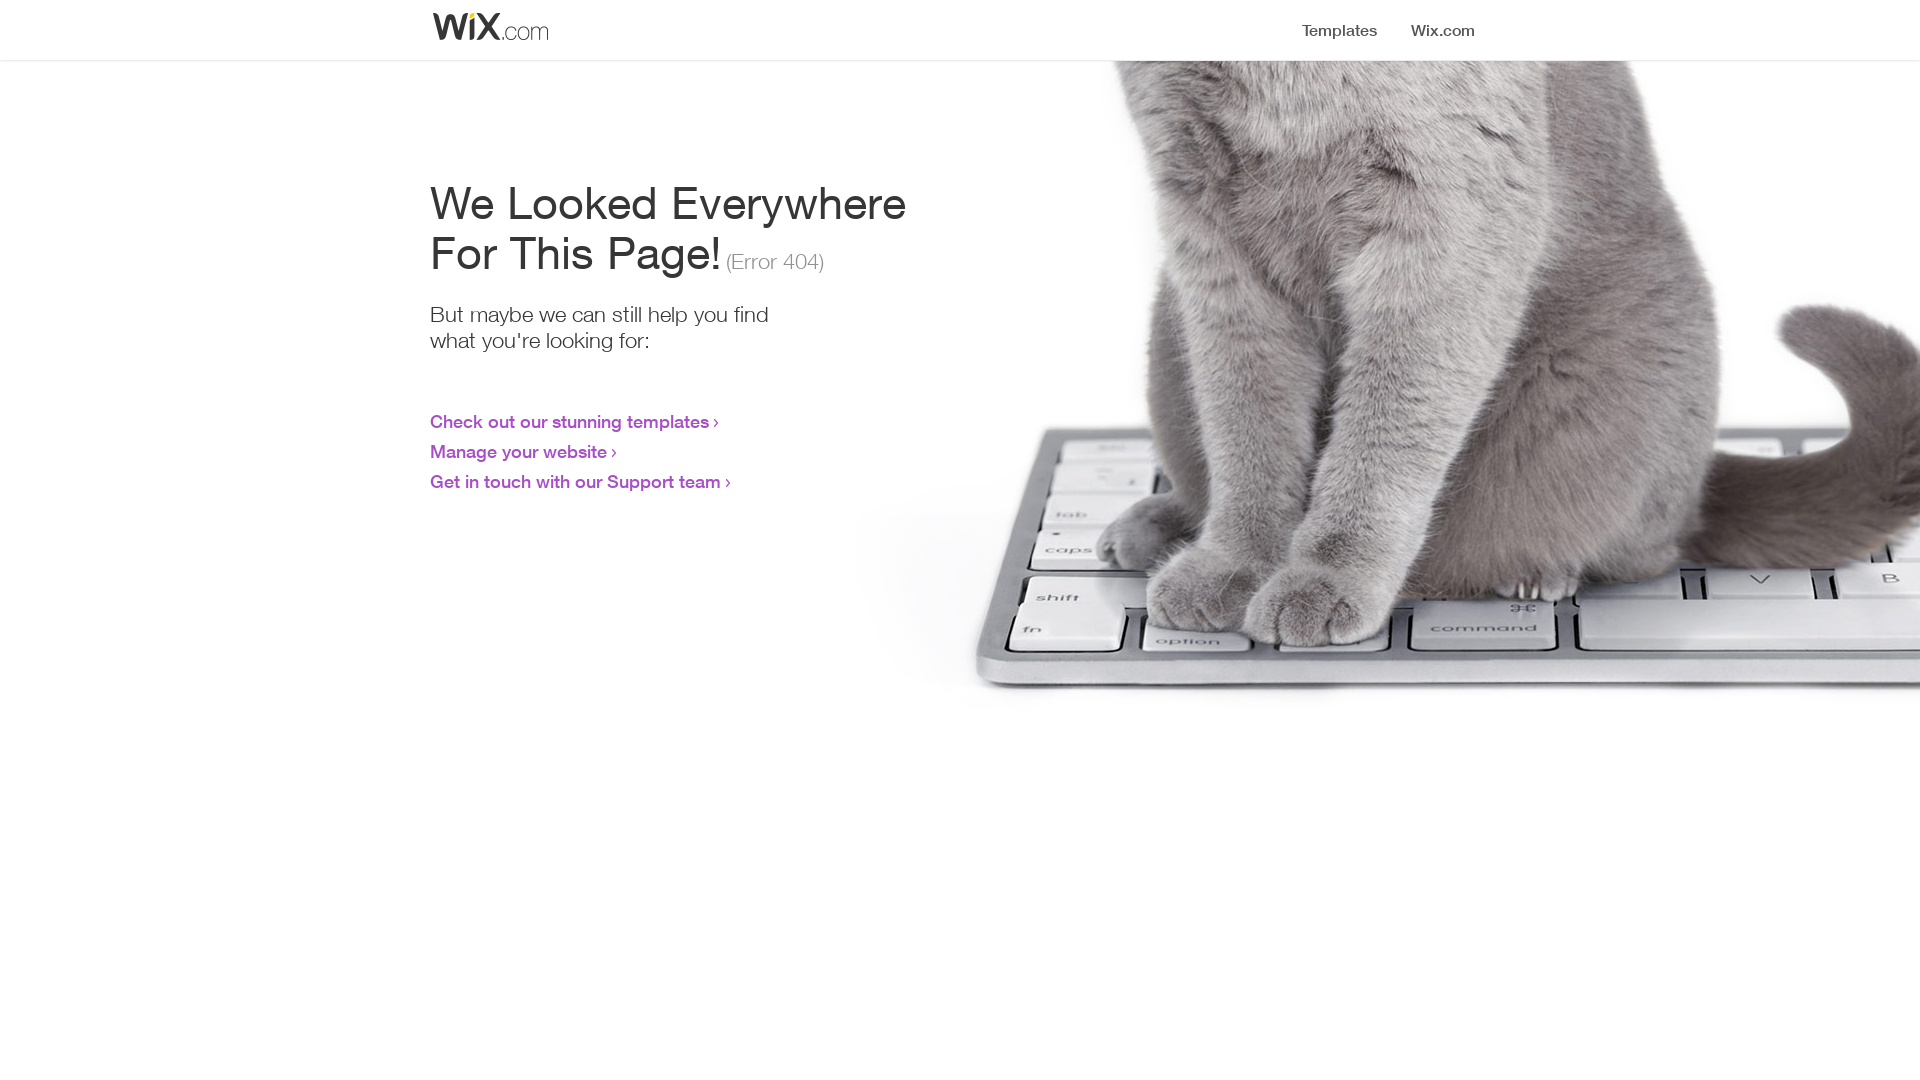  What do you see at coordinates (576, 481) in the screenshot?
I see `Get in touch with our Support team` at bounding box center [576, 481].